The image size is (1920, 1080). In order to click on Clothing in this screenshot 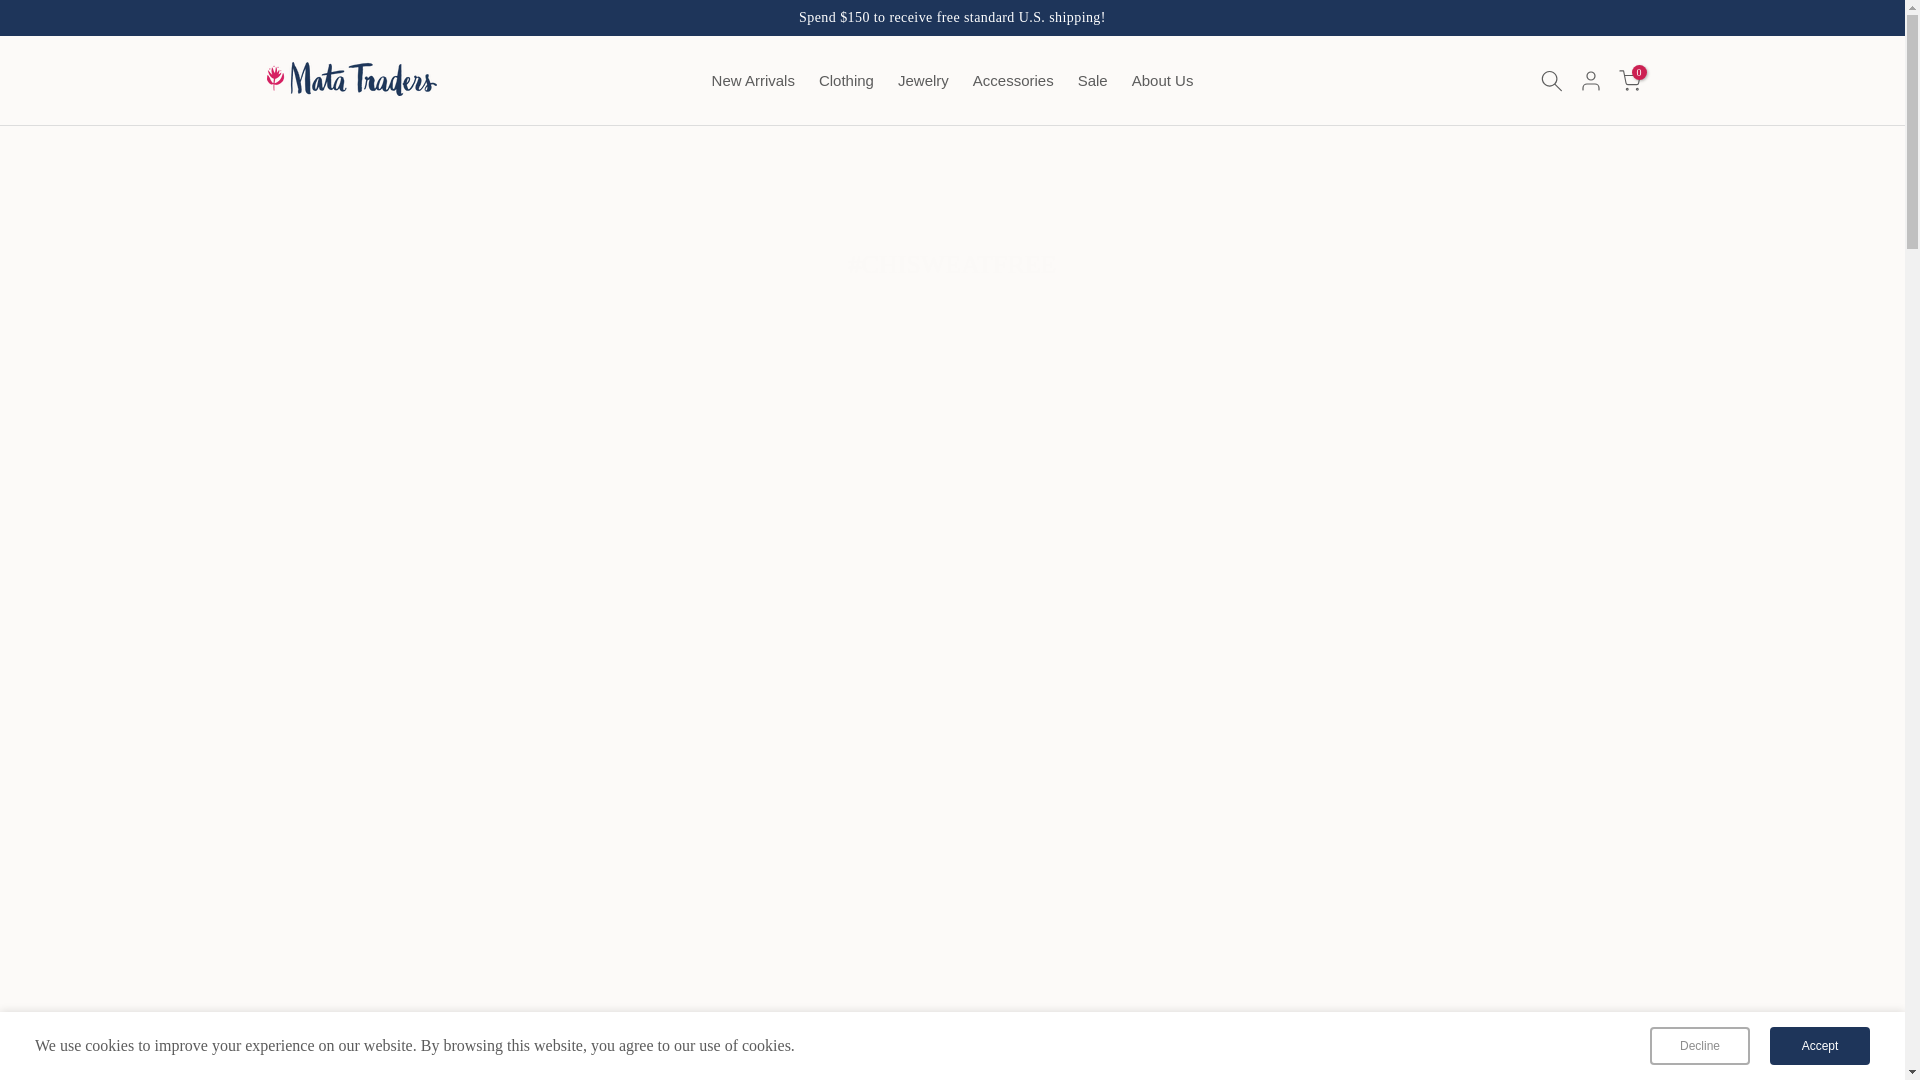, I will do `click(846, 80)`.